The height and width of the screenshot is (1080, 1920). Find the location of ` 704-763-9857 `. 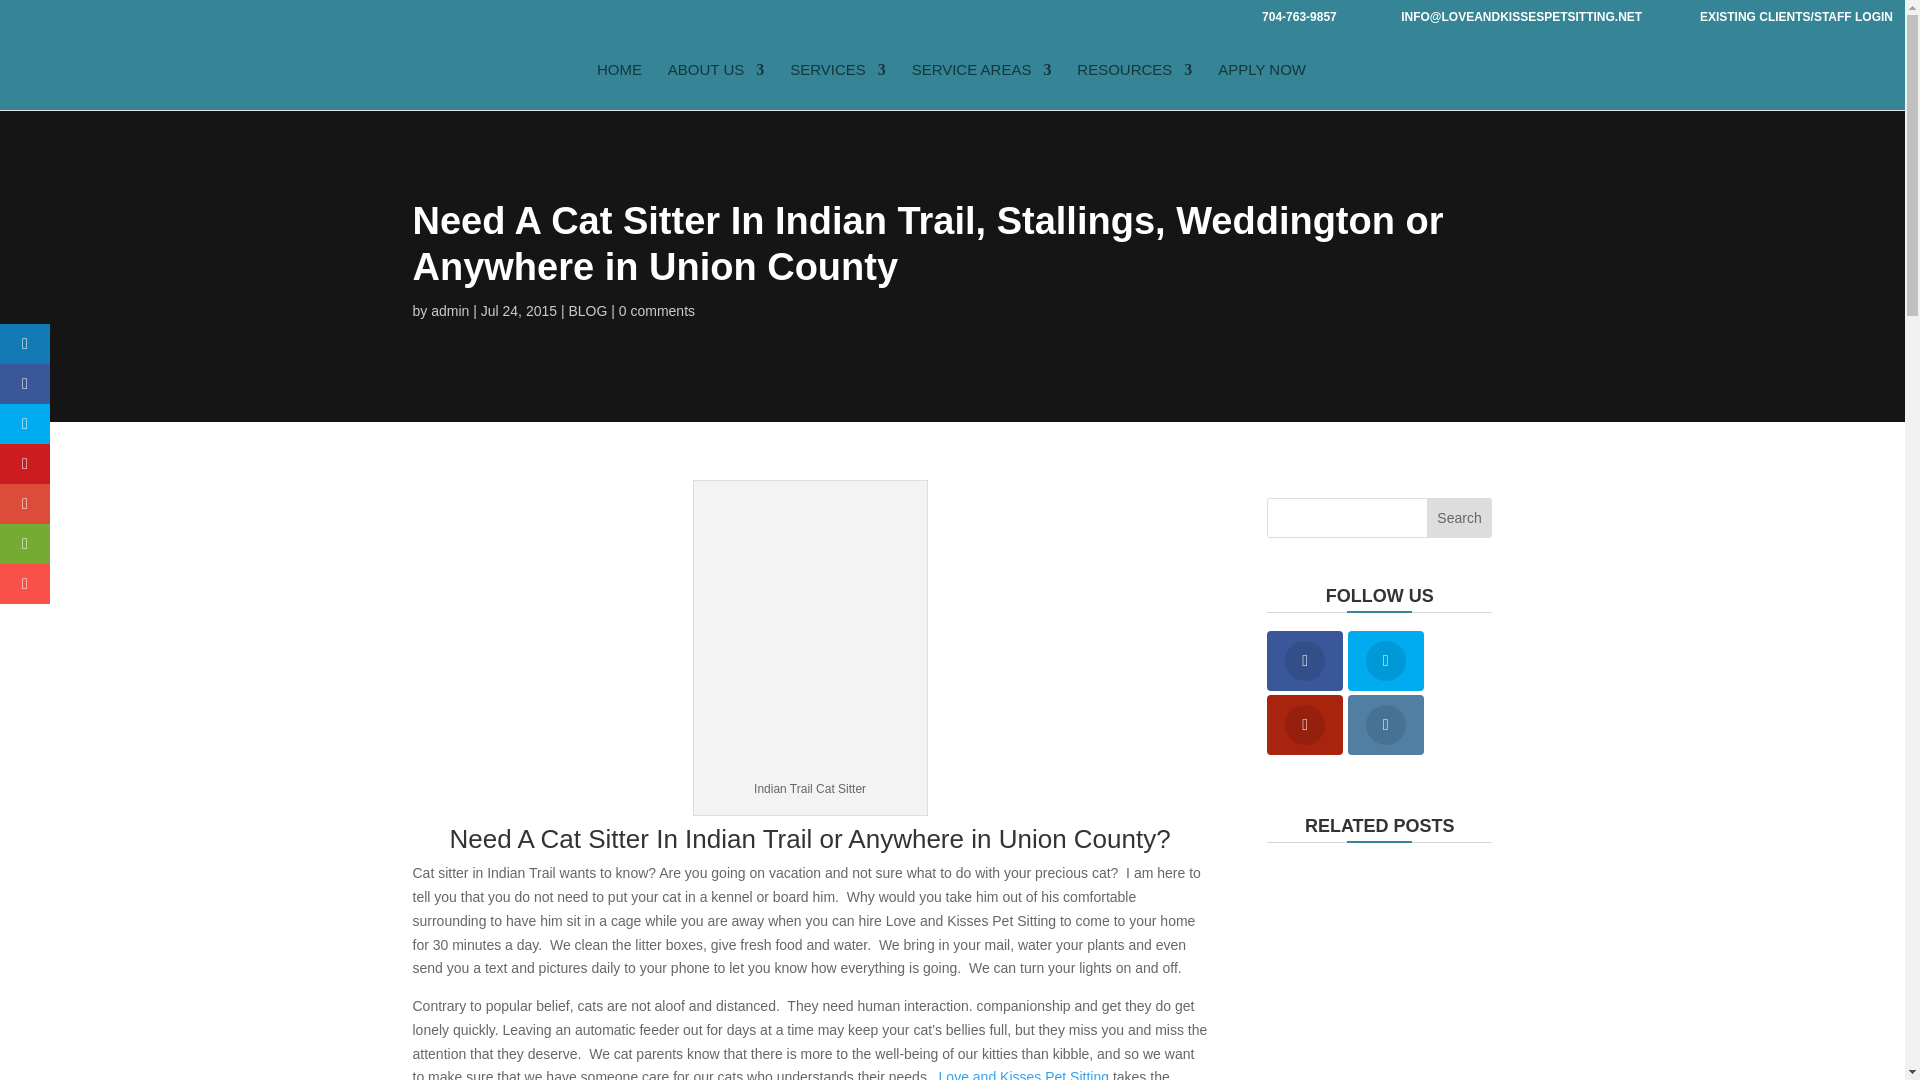

 704-763-9857  is located at coordinates (1292, 16).